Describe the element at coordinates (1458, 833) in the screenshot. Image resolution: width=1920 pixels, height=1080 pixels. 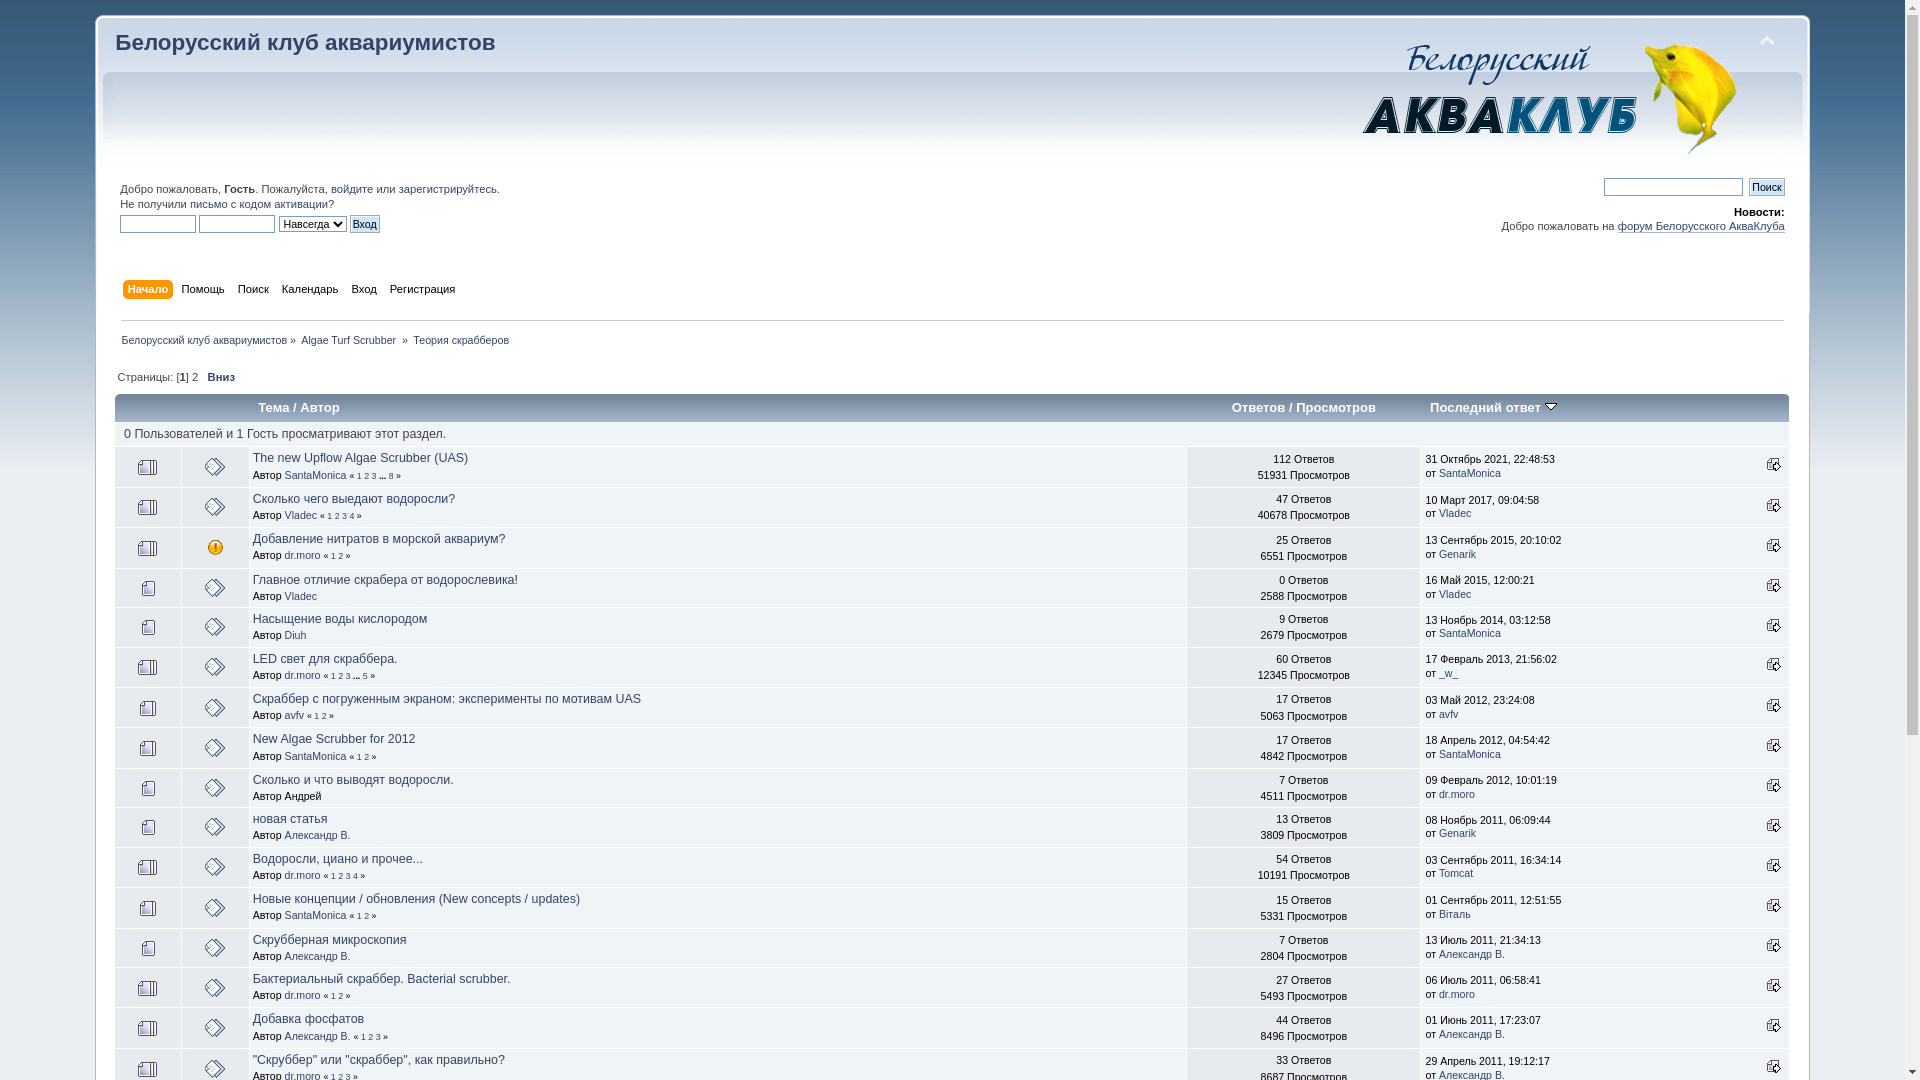
I see `Genarik` at that location.